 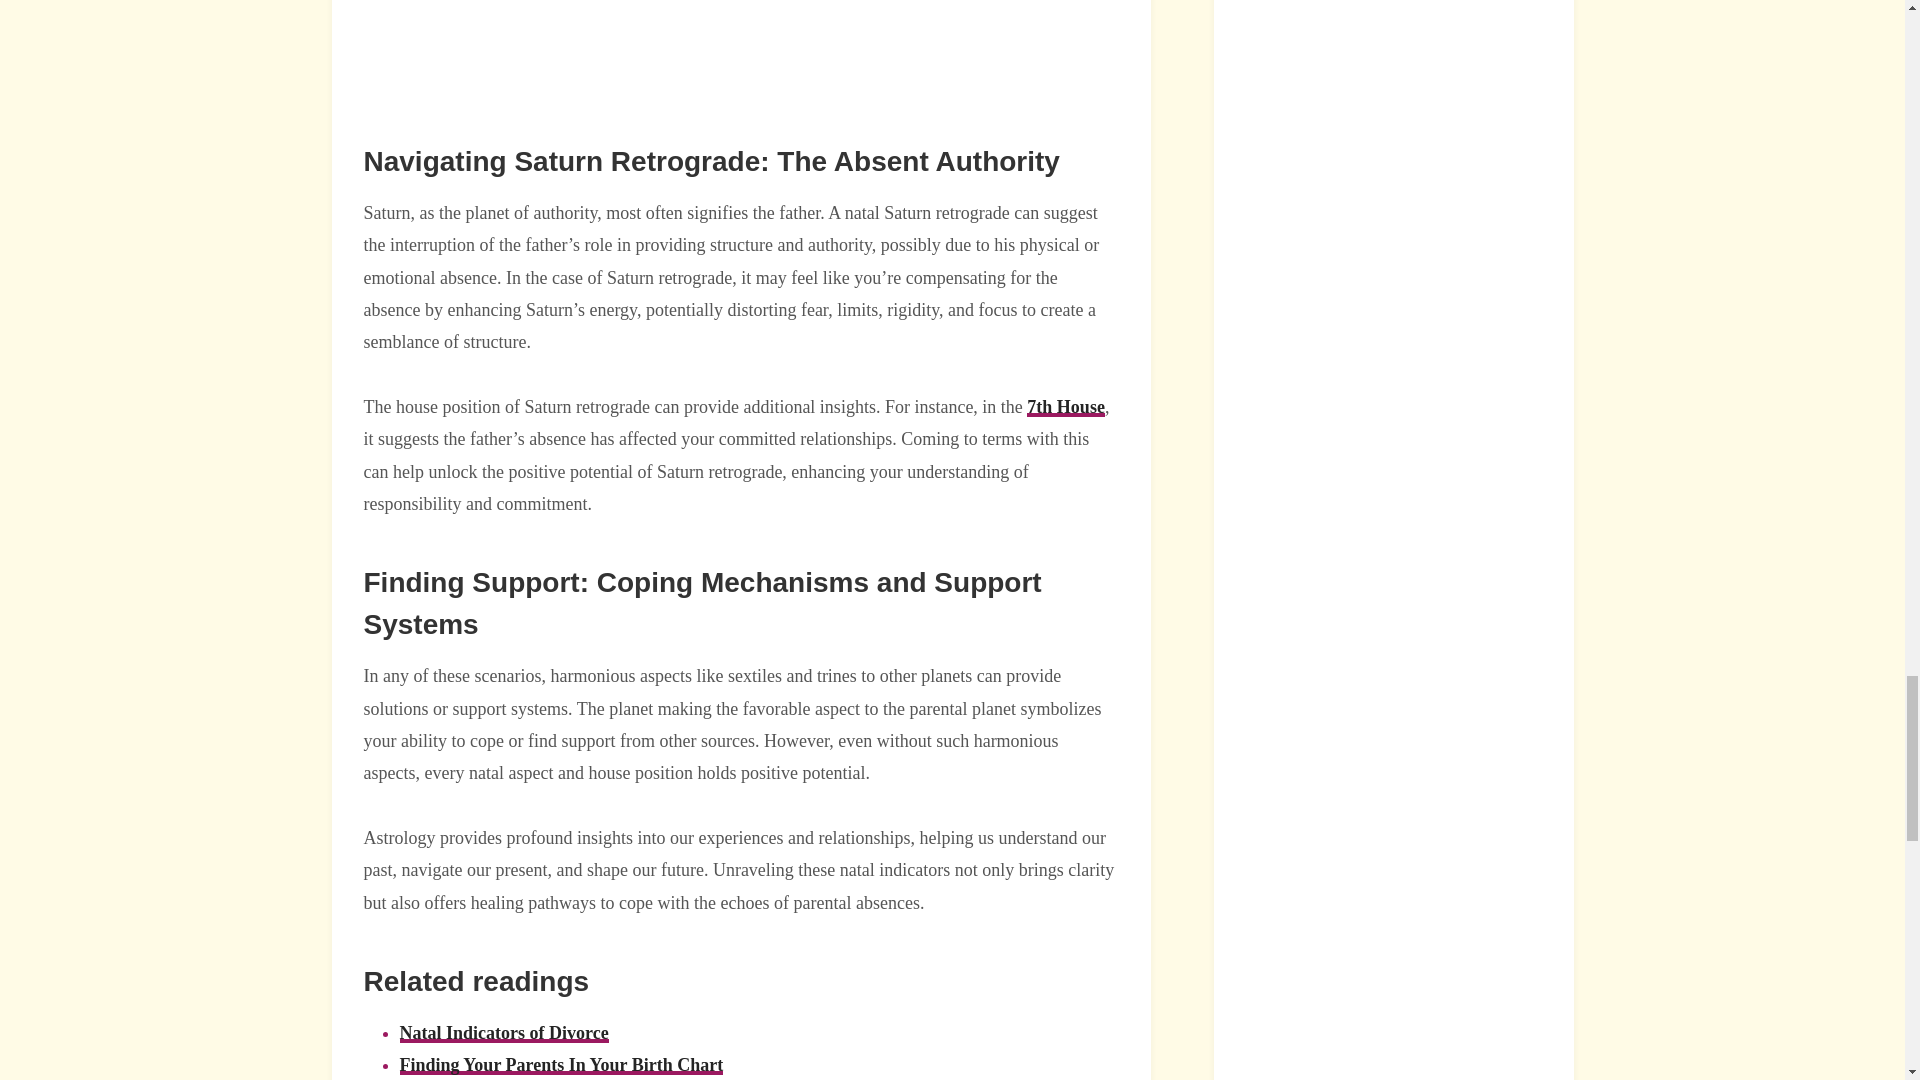 I want to click on Natal Indicators of Divorce, so click(x=504, y=1032).